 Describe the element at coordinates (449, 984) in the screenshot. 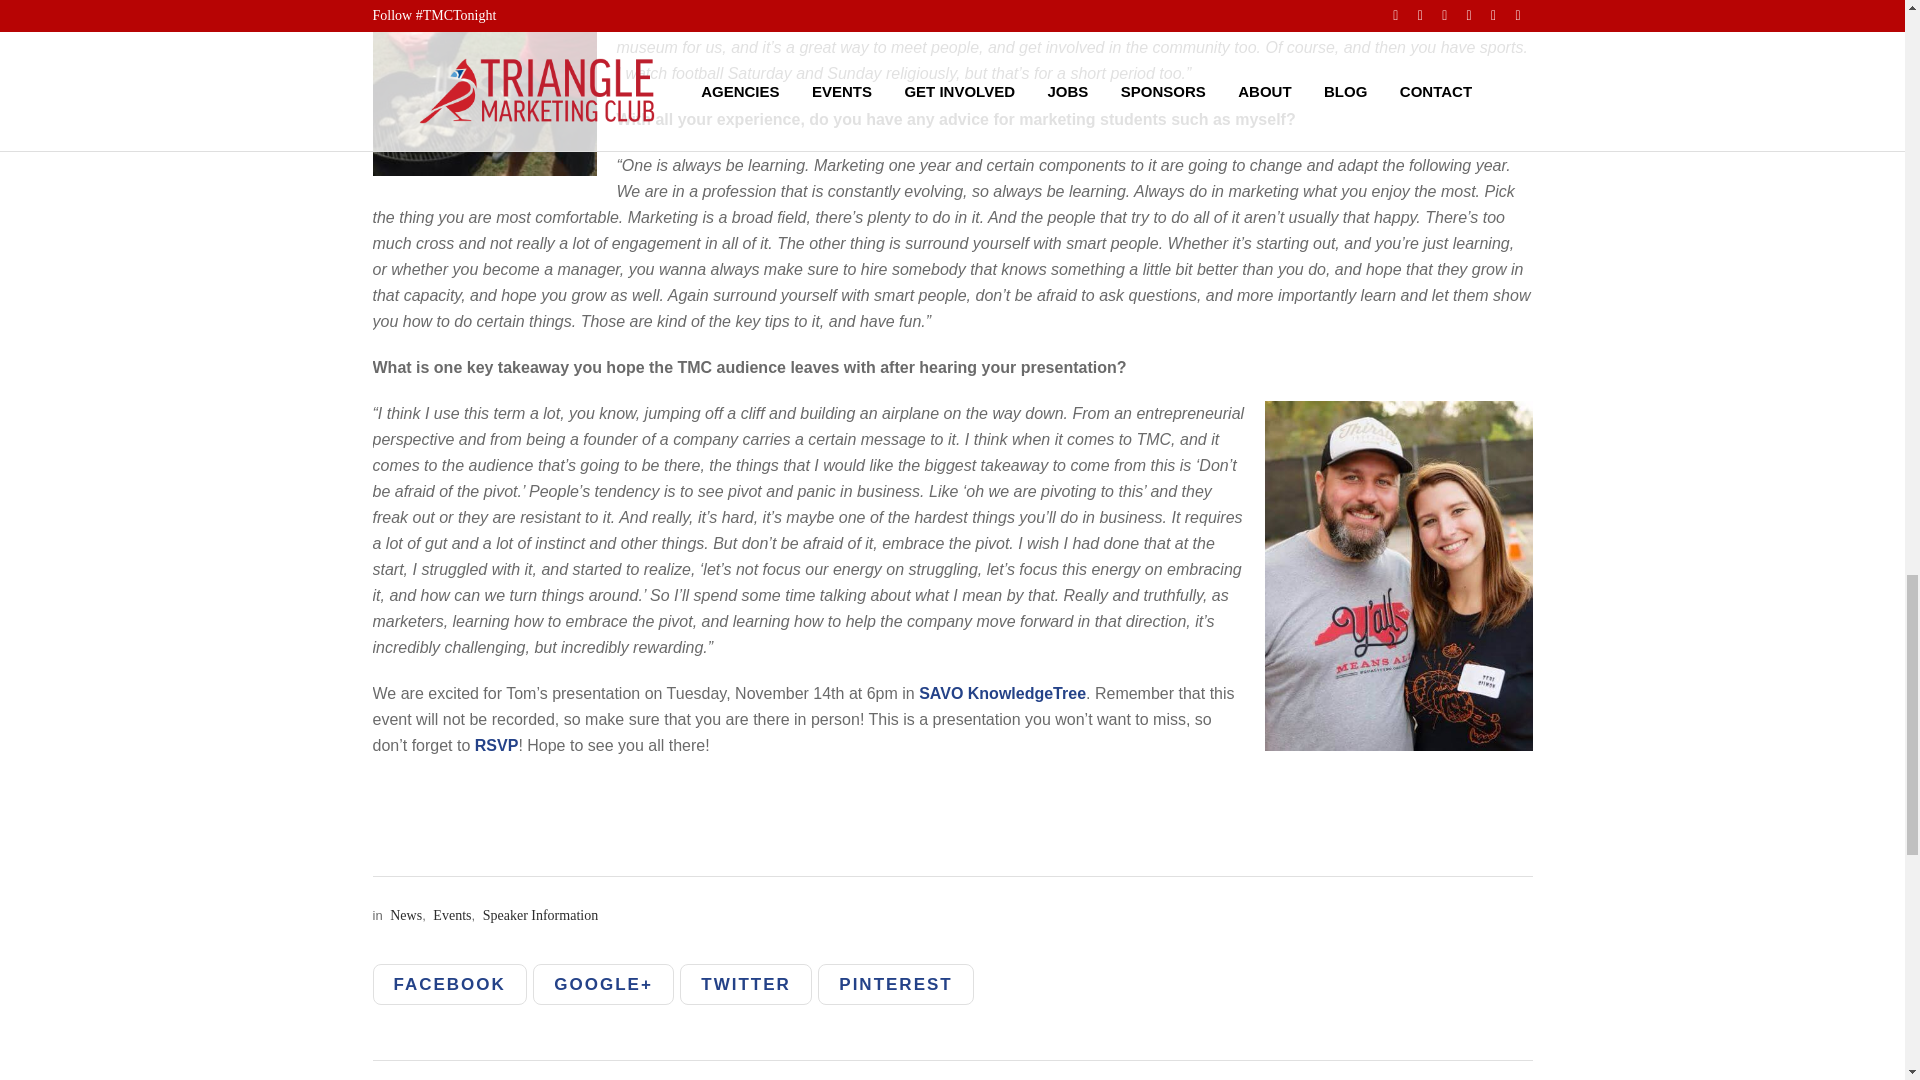

I see `FACEBOOK` at that location.